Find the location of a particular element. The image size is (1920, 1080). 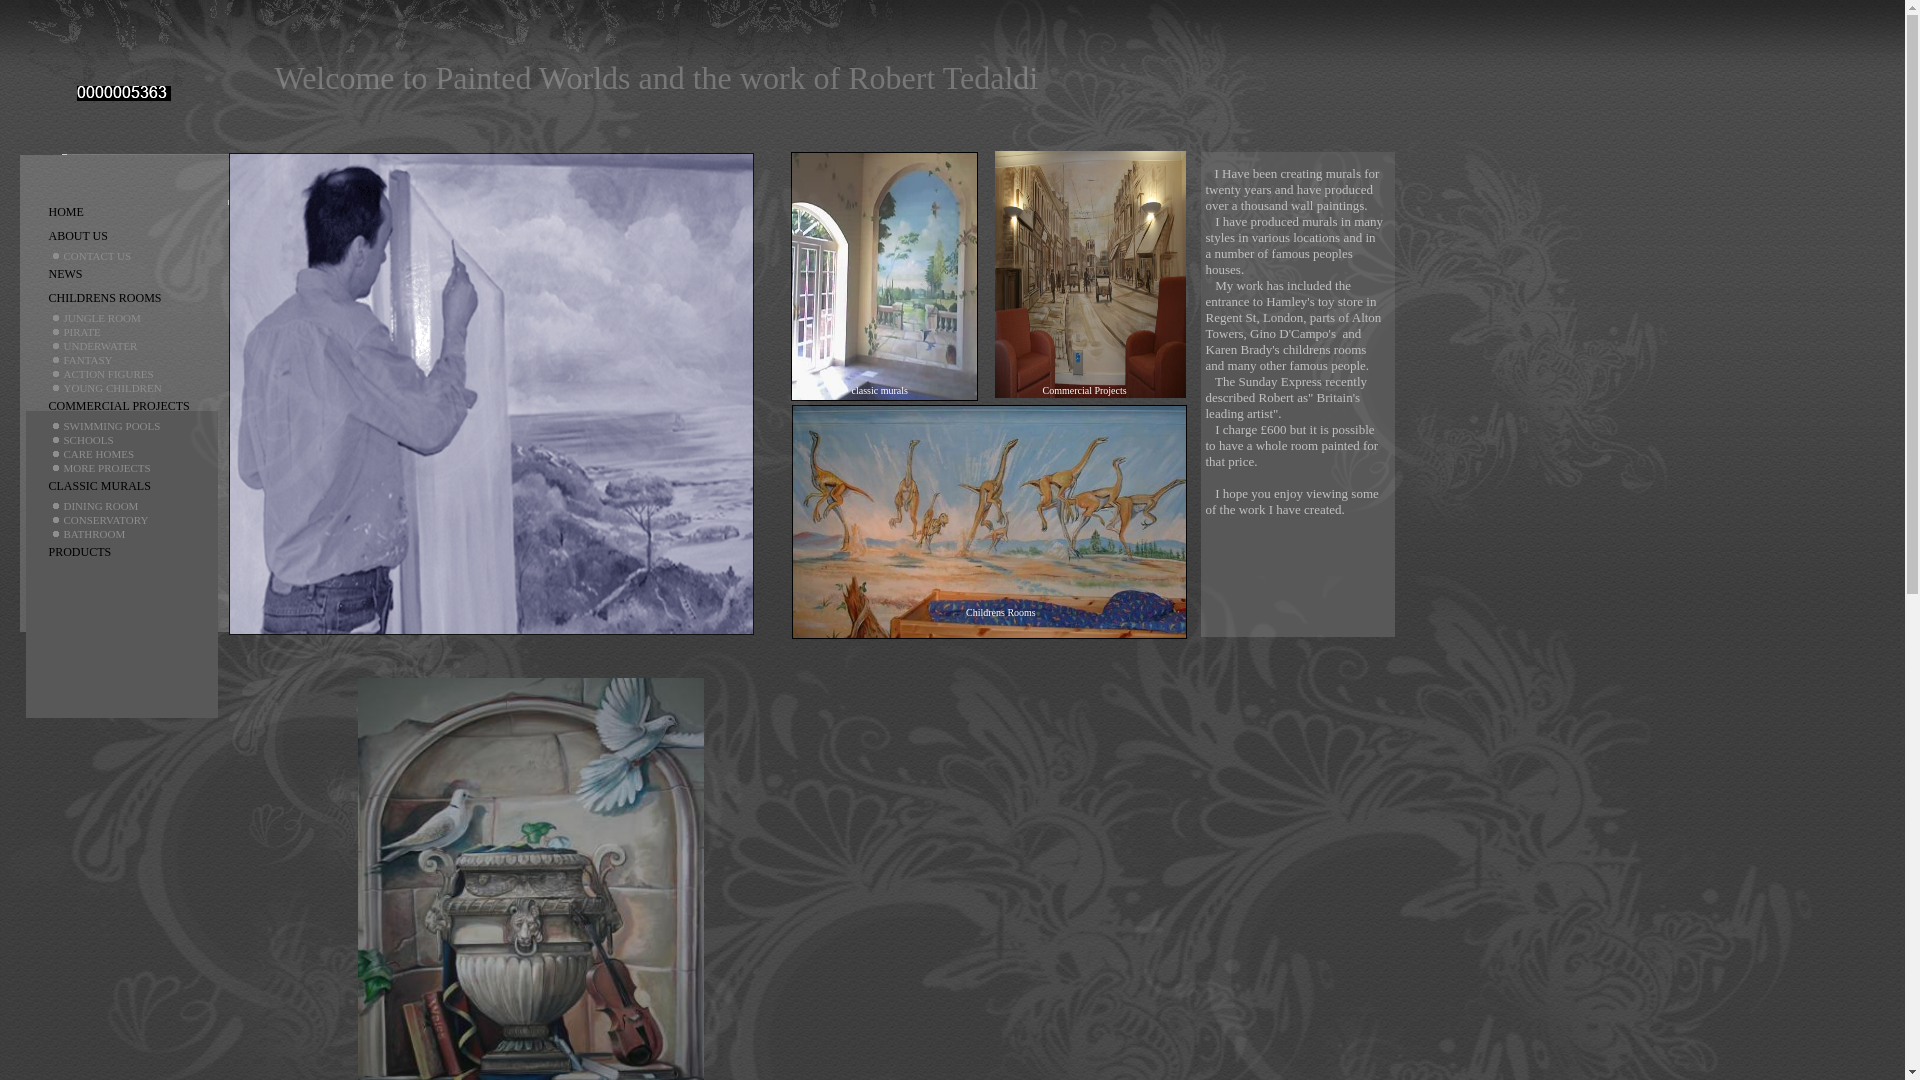

COMMERCIAL PROJECTS is located at coordinates (130, 406).